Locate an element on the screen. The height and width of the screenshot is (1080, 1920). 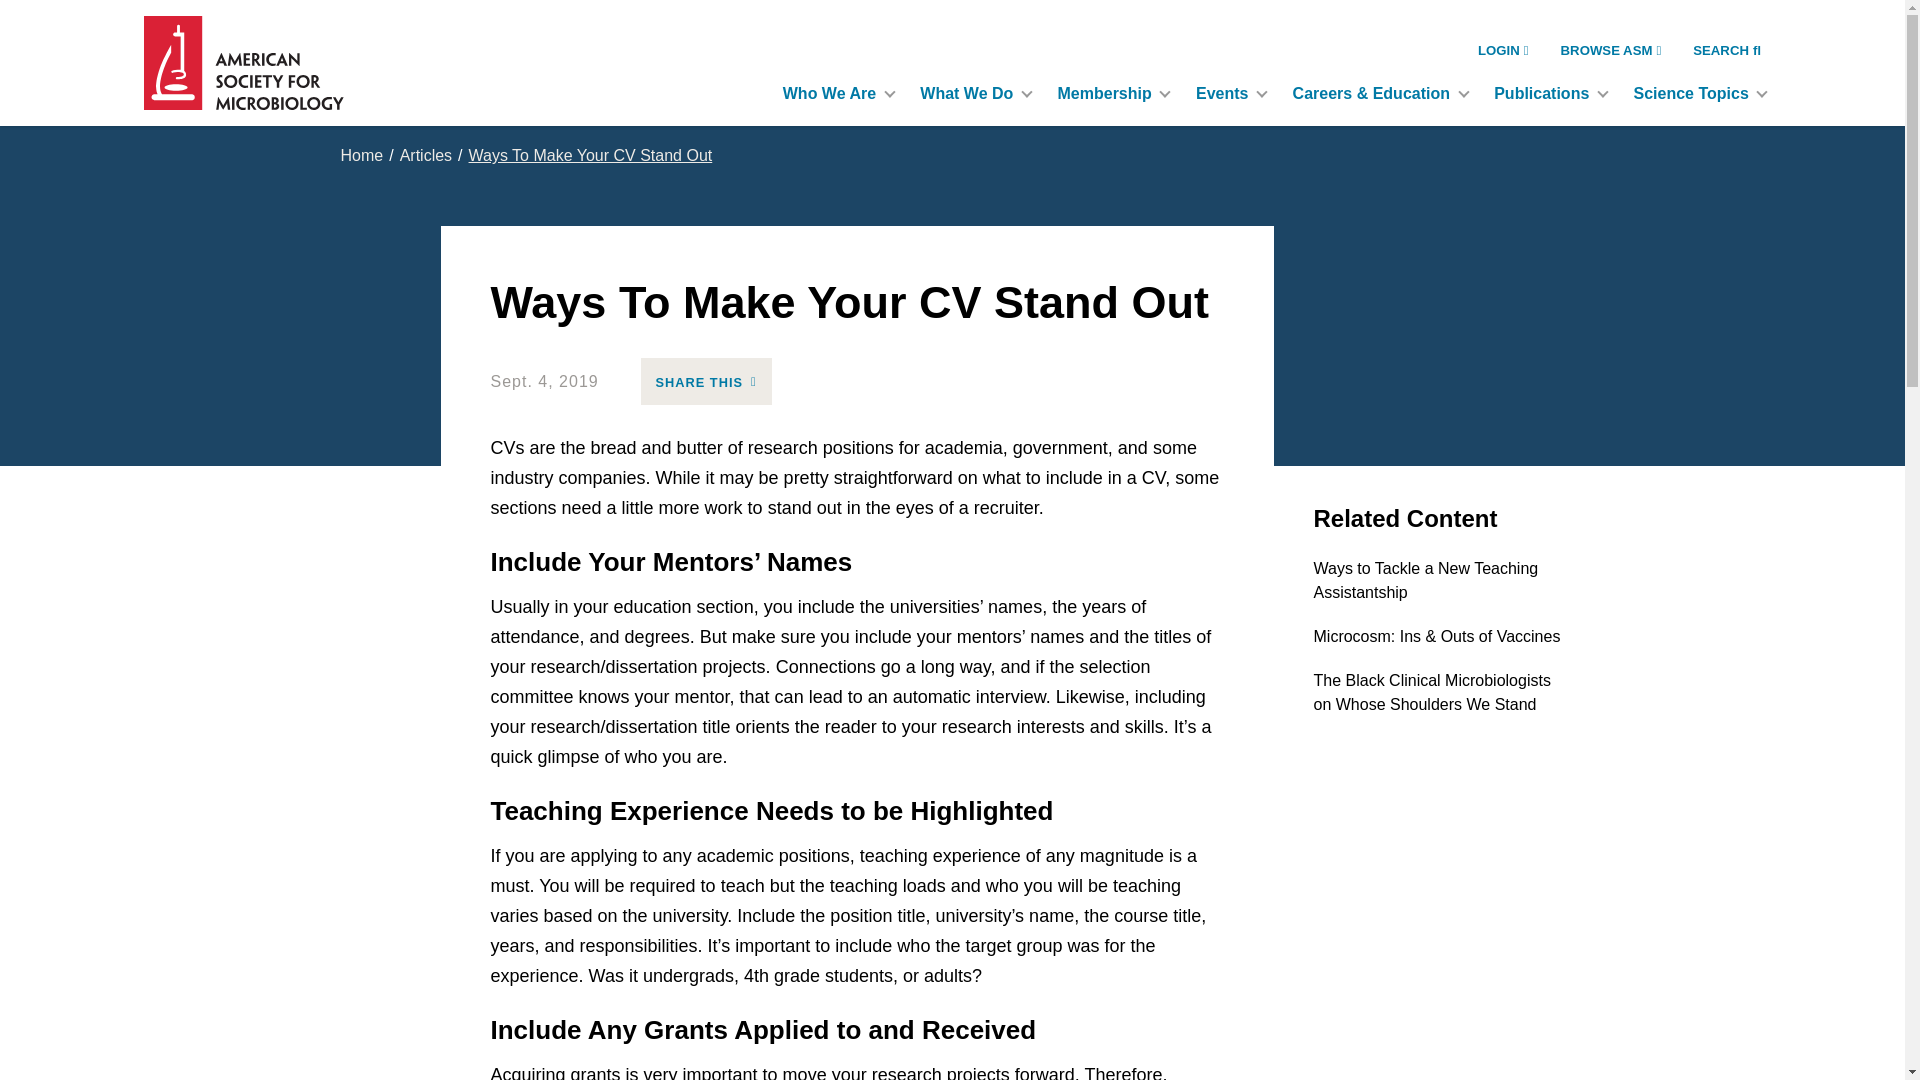
Events is located at coordinates (1228, 94).